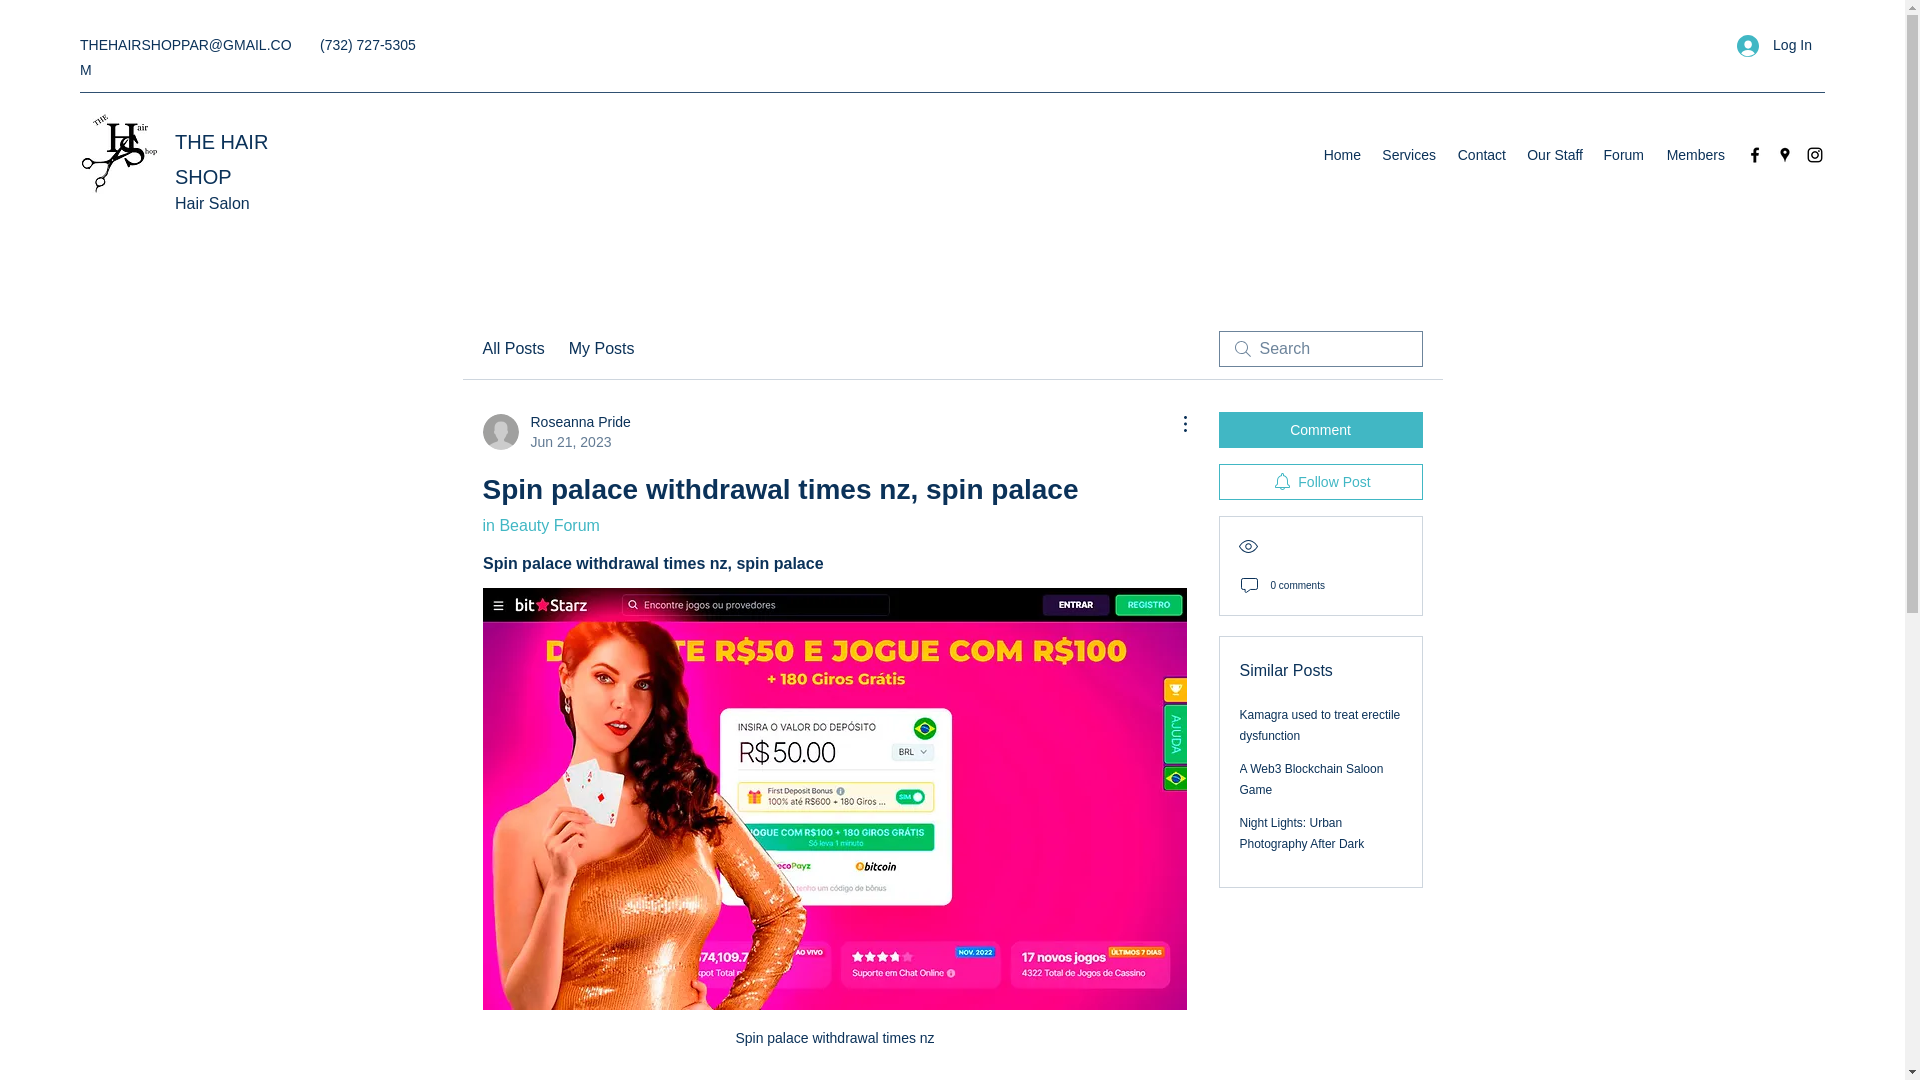  What do you see at coordinates (1302, 834) in the screenshot?
I see `Follow Post` at bounding box center [1302, 834].